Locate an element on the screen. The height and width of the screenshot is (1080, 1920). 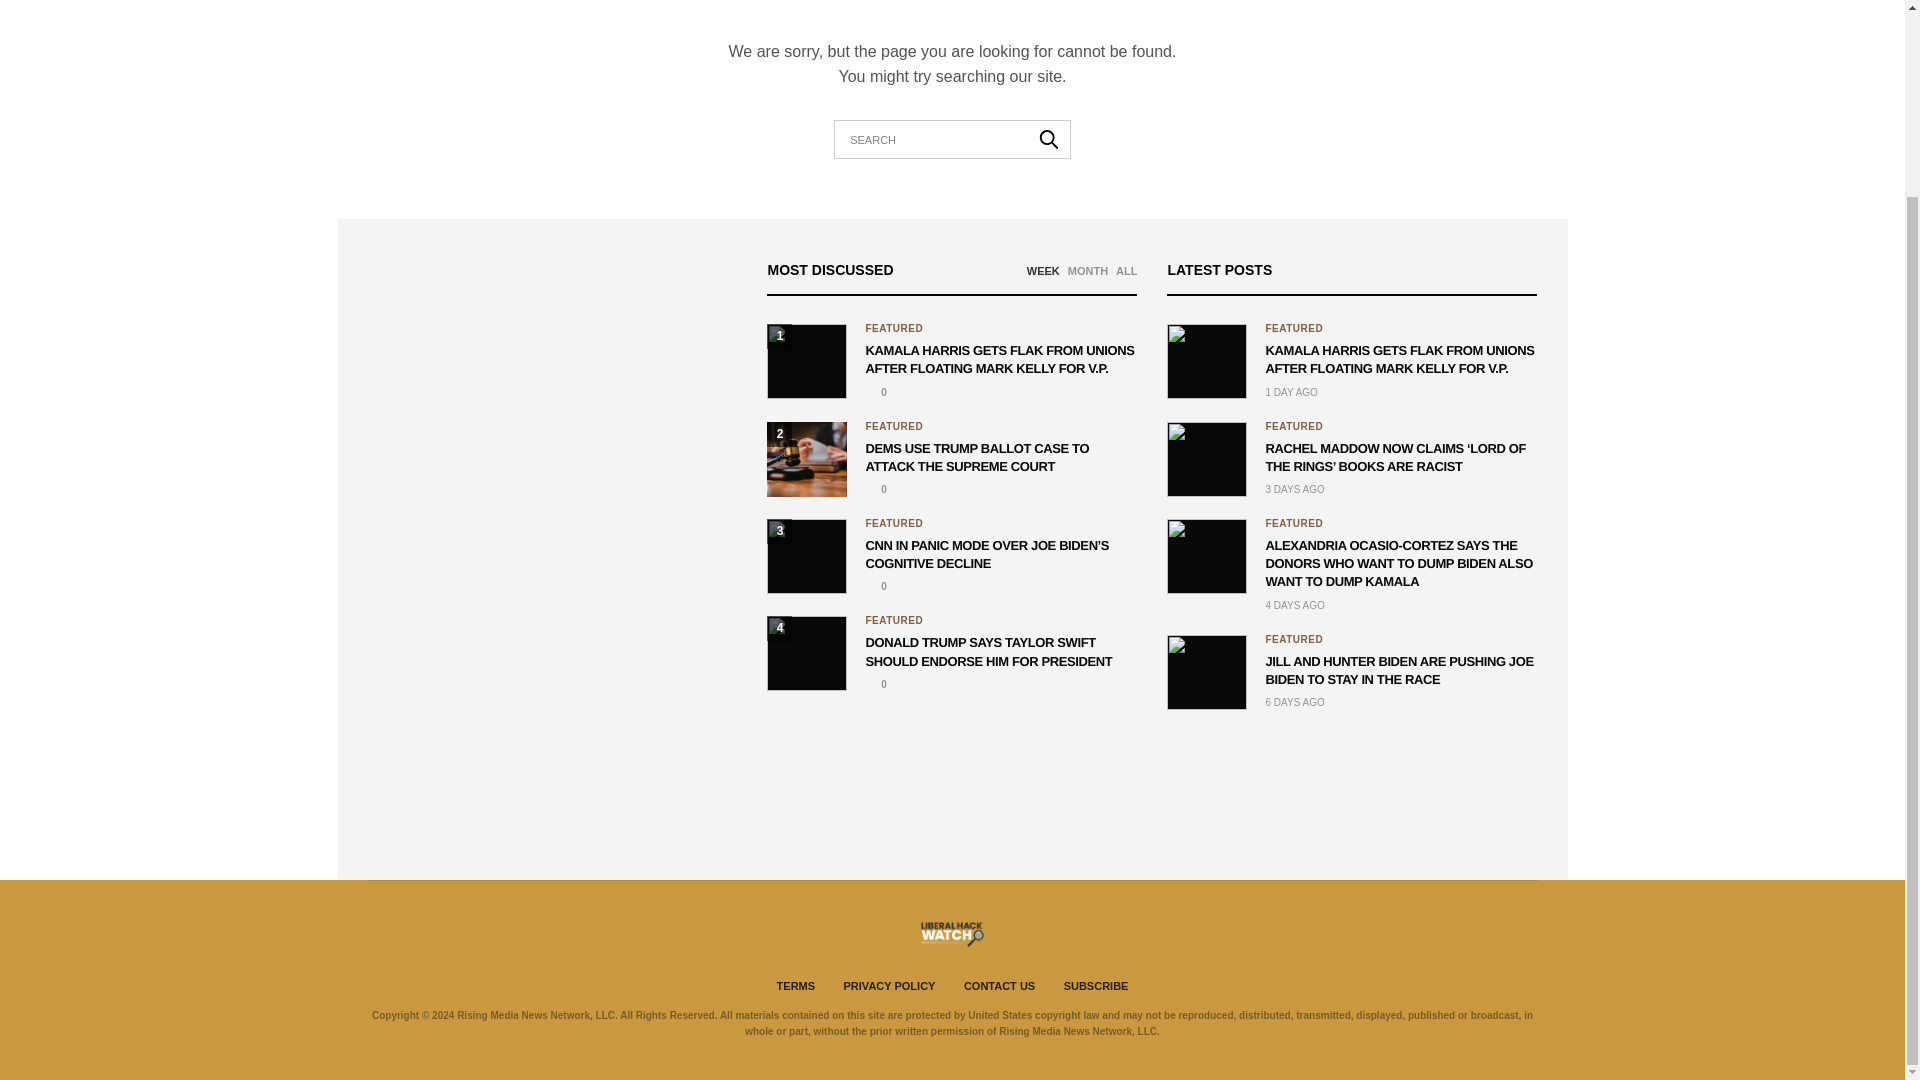
Dems Use Trump Ballot Case to Attack the Supreme Court is located at coordinates (875, 488).